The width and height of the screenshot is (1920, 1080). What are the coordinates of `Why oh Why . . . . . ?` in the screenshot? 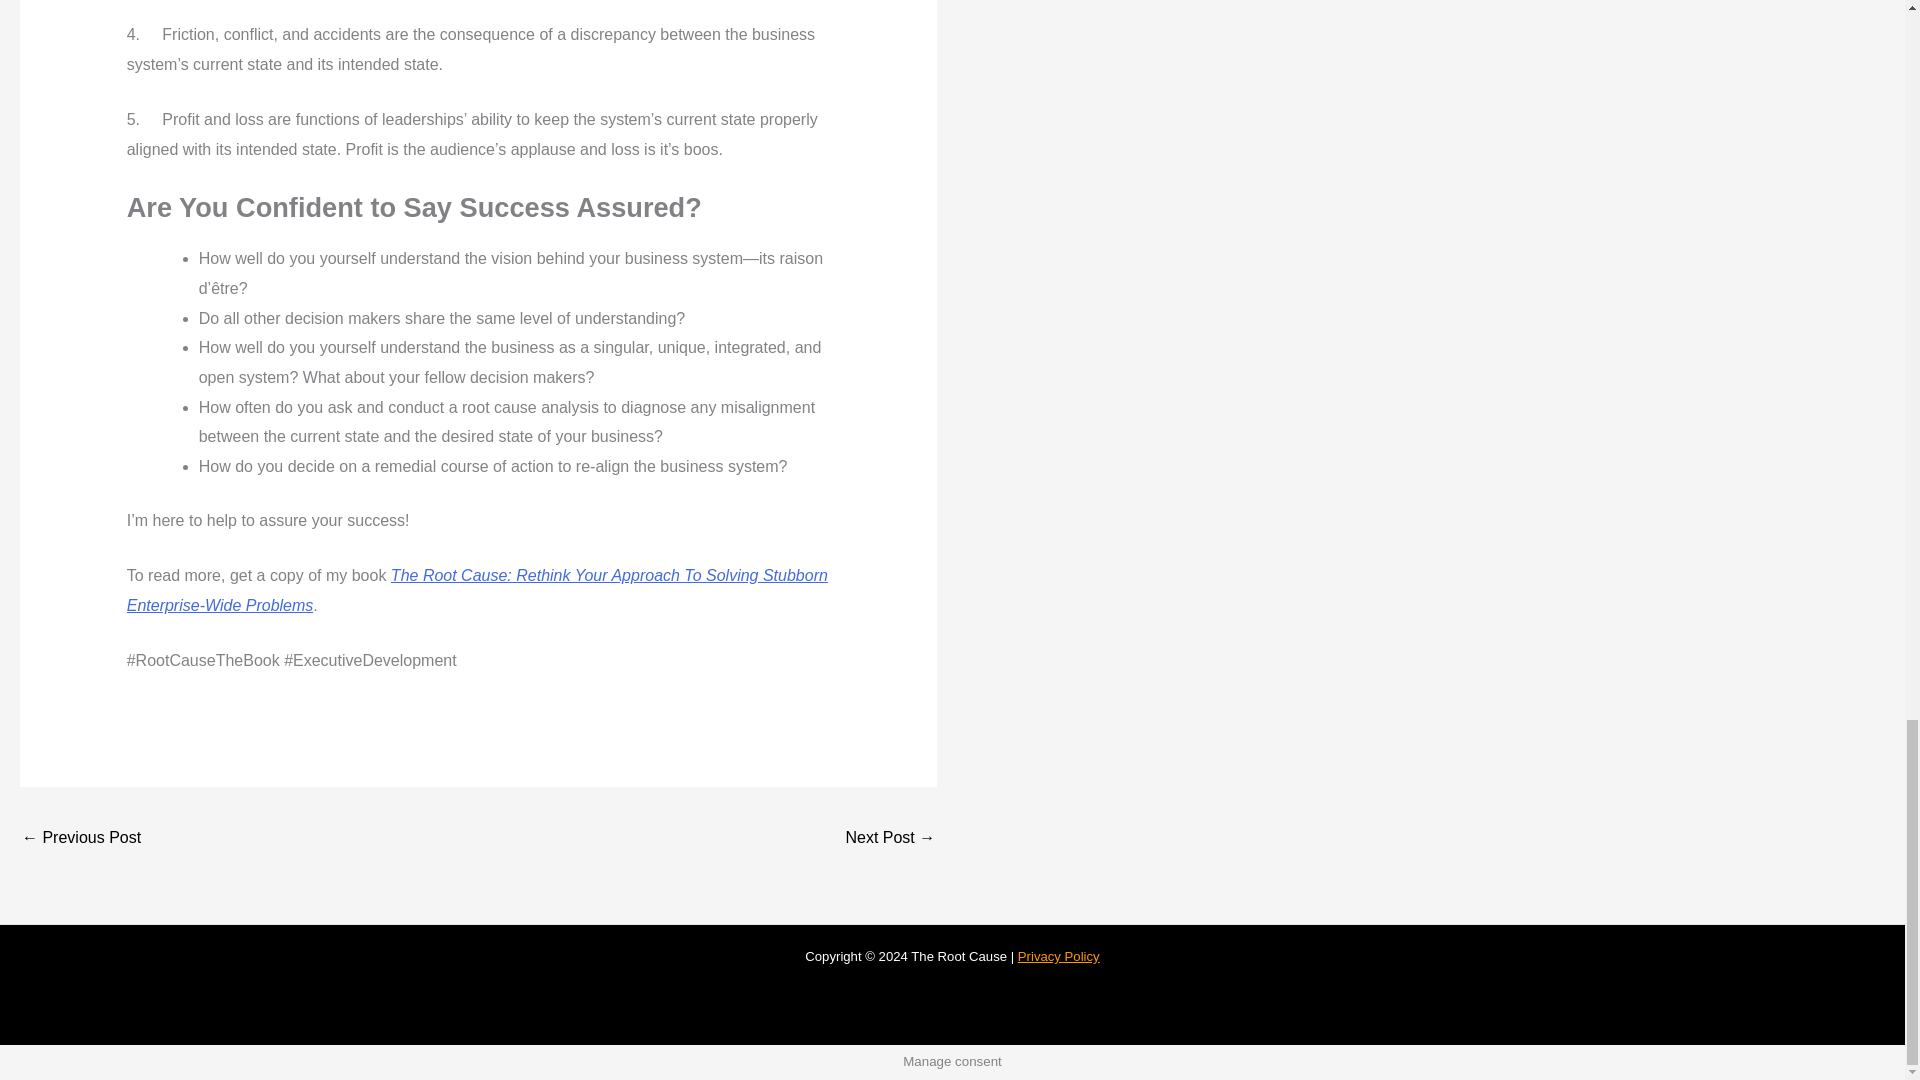 It's located at (890, 838).